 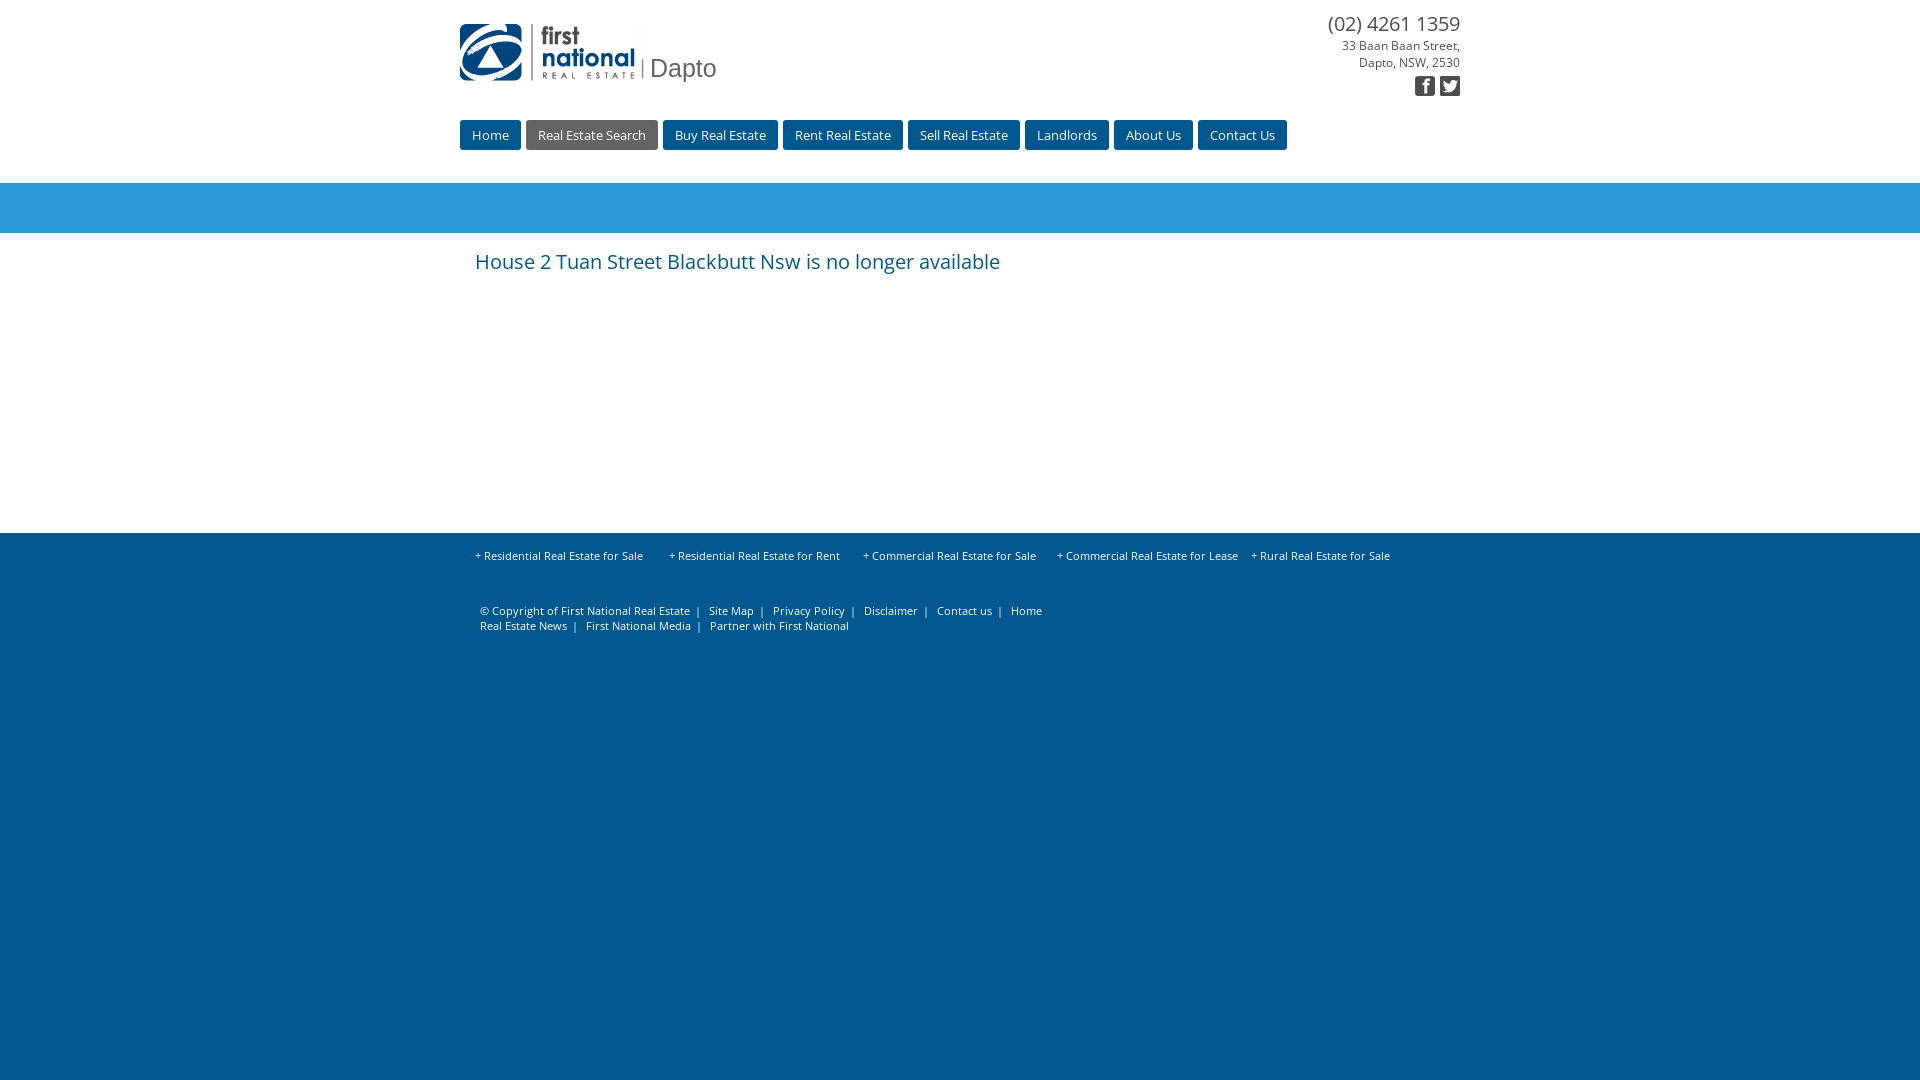 What do you see at coordinates (1242, 135) in the screenshot?
I see `Contact Us` at bounding box center [1242, 135].